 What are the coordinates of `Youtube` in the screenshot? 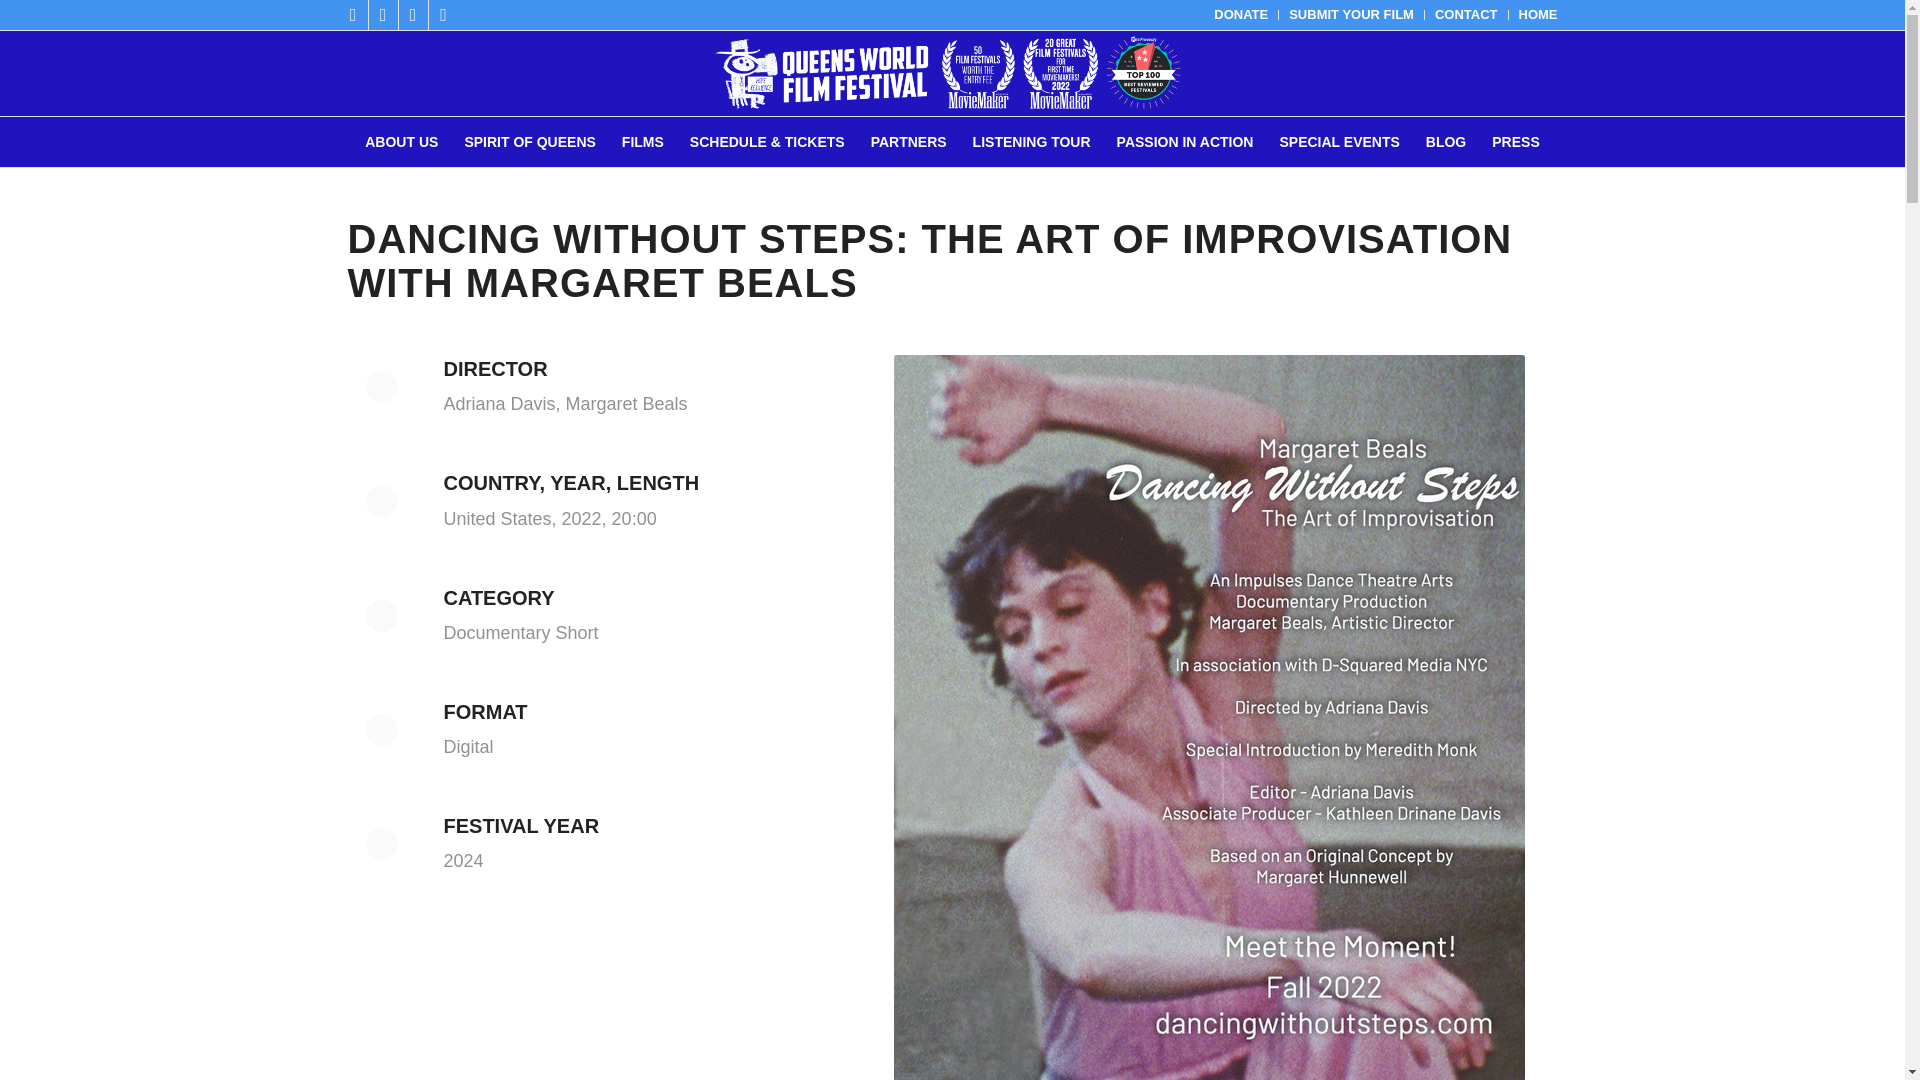 It's located at (443, 15).